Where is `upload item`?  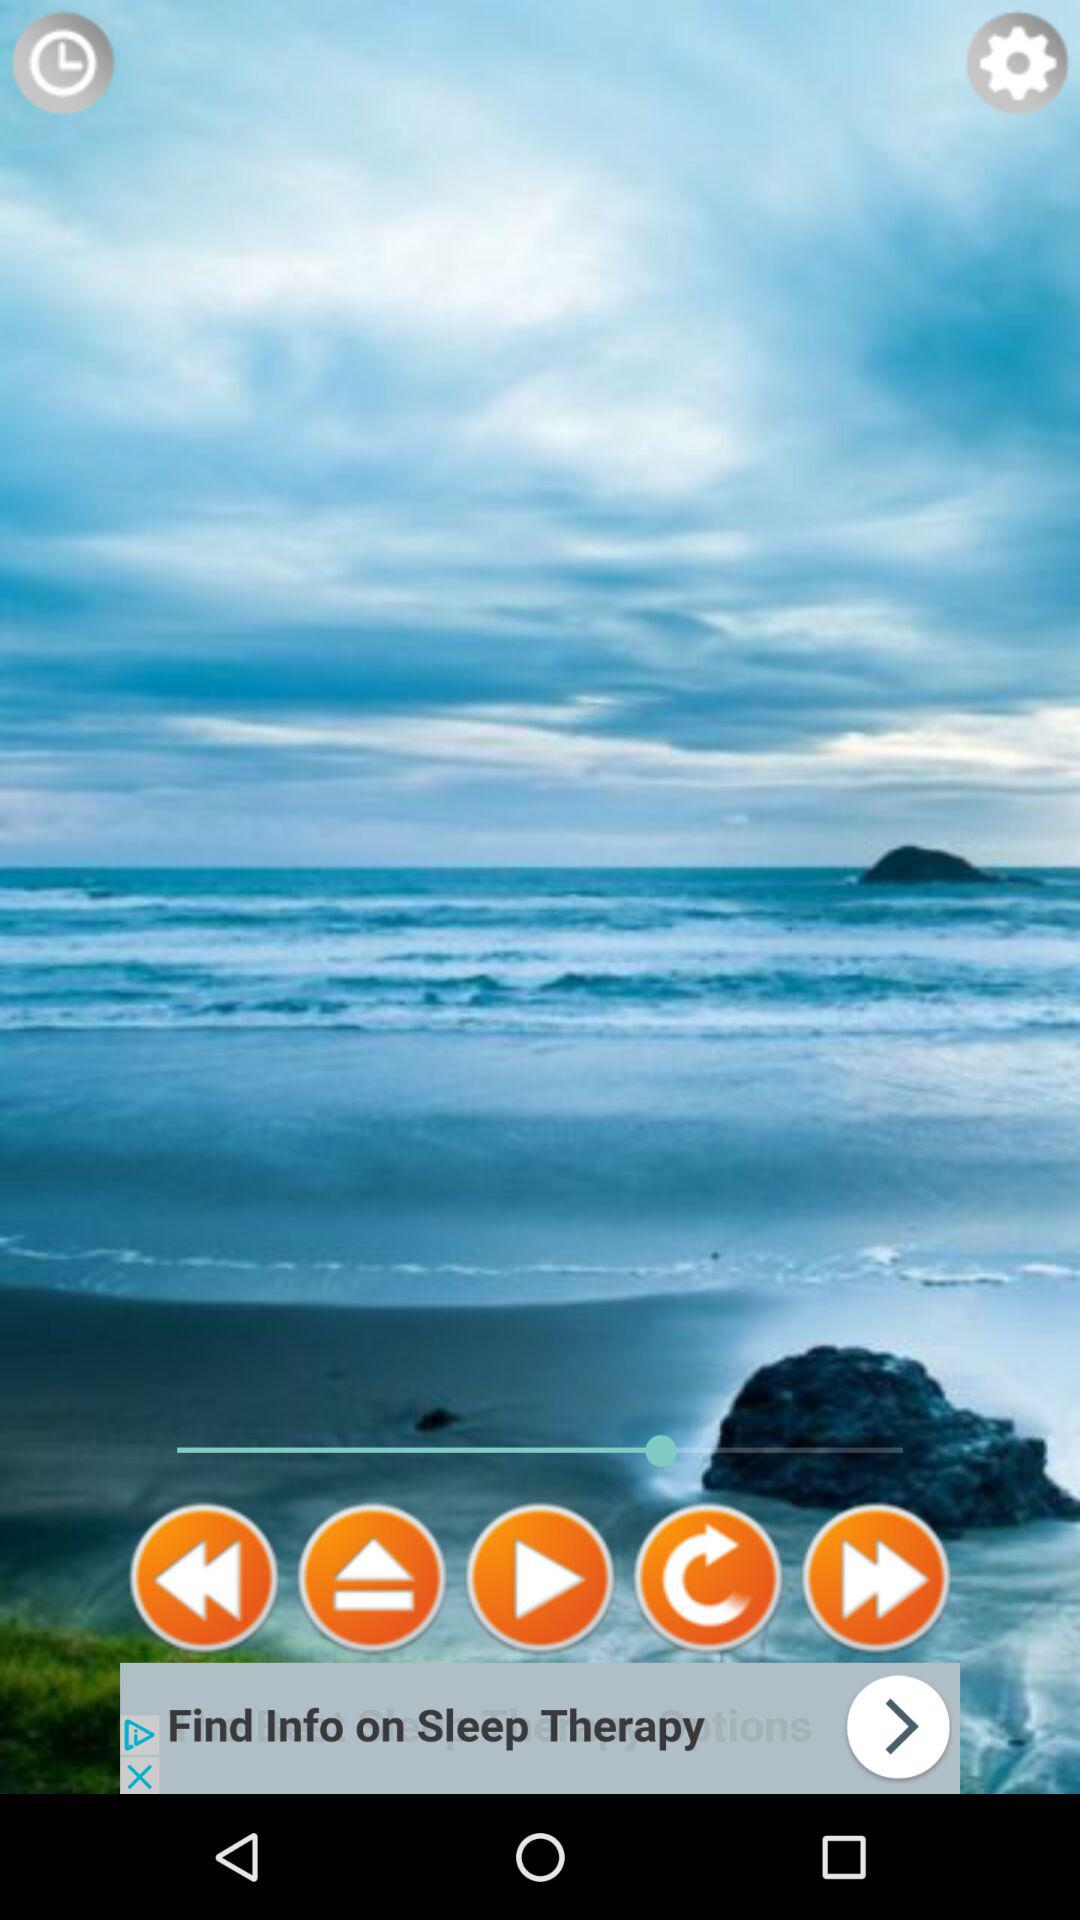 upload item is located at coordinates (372, 1578).